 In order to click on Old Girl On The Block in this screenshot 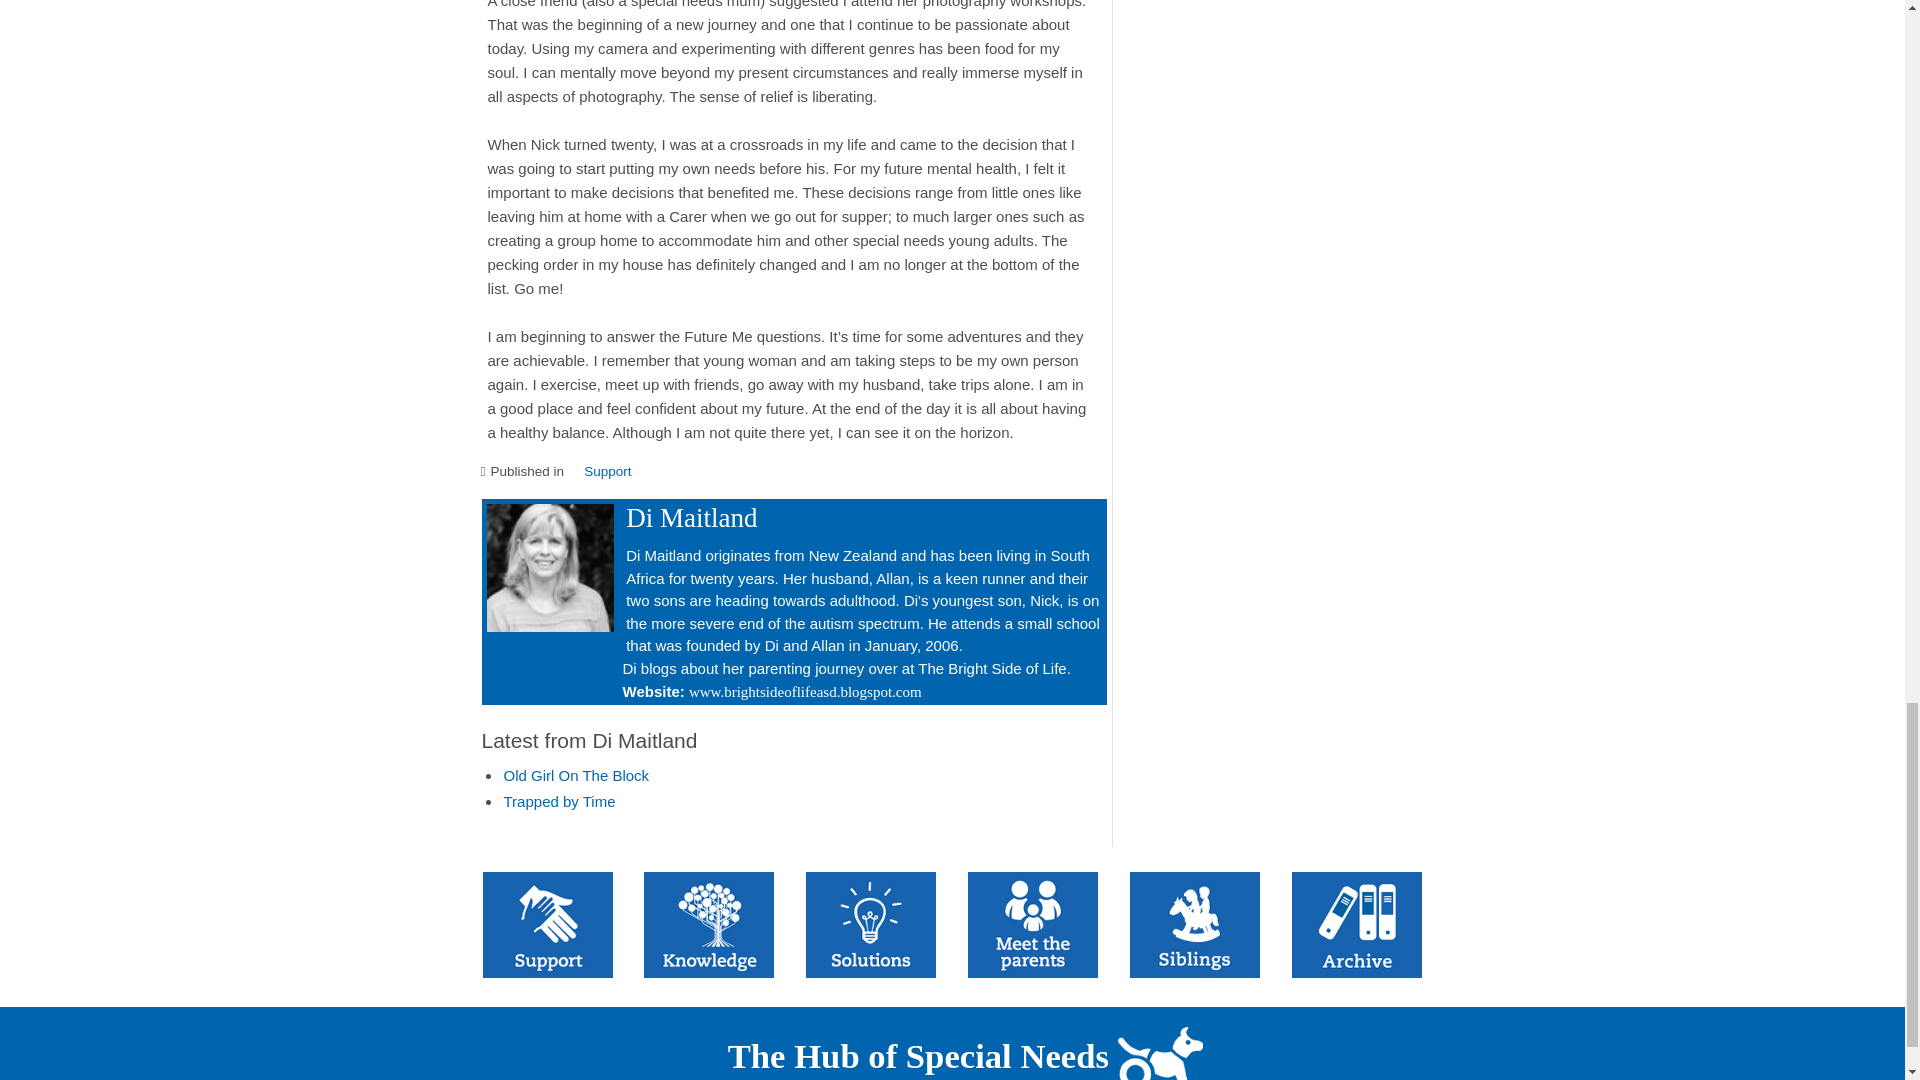, I will do `click(576, 775)`.